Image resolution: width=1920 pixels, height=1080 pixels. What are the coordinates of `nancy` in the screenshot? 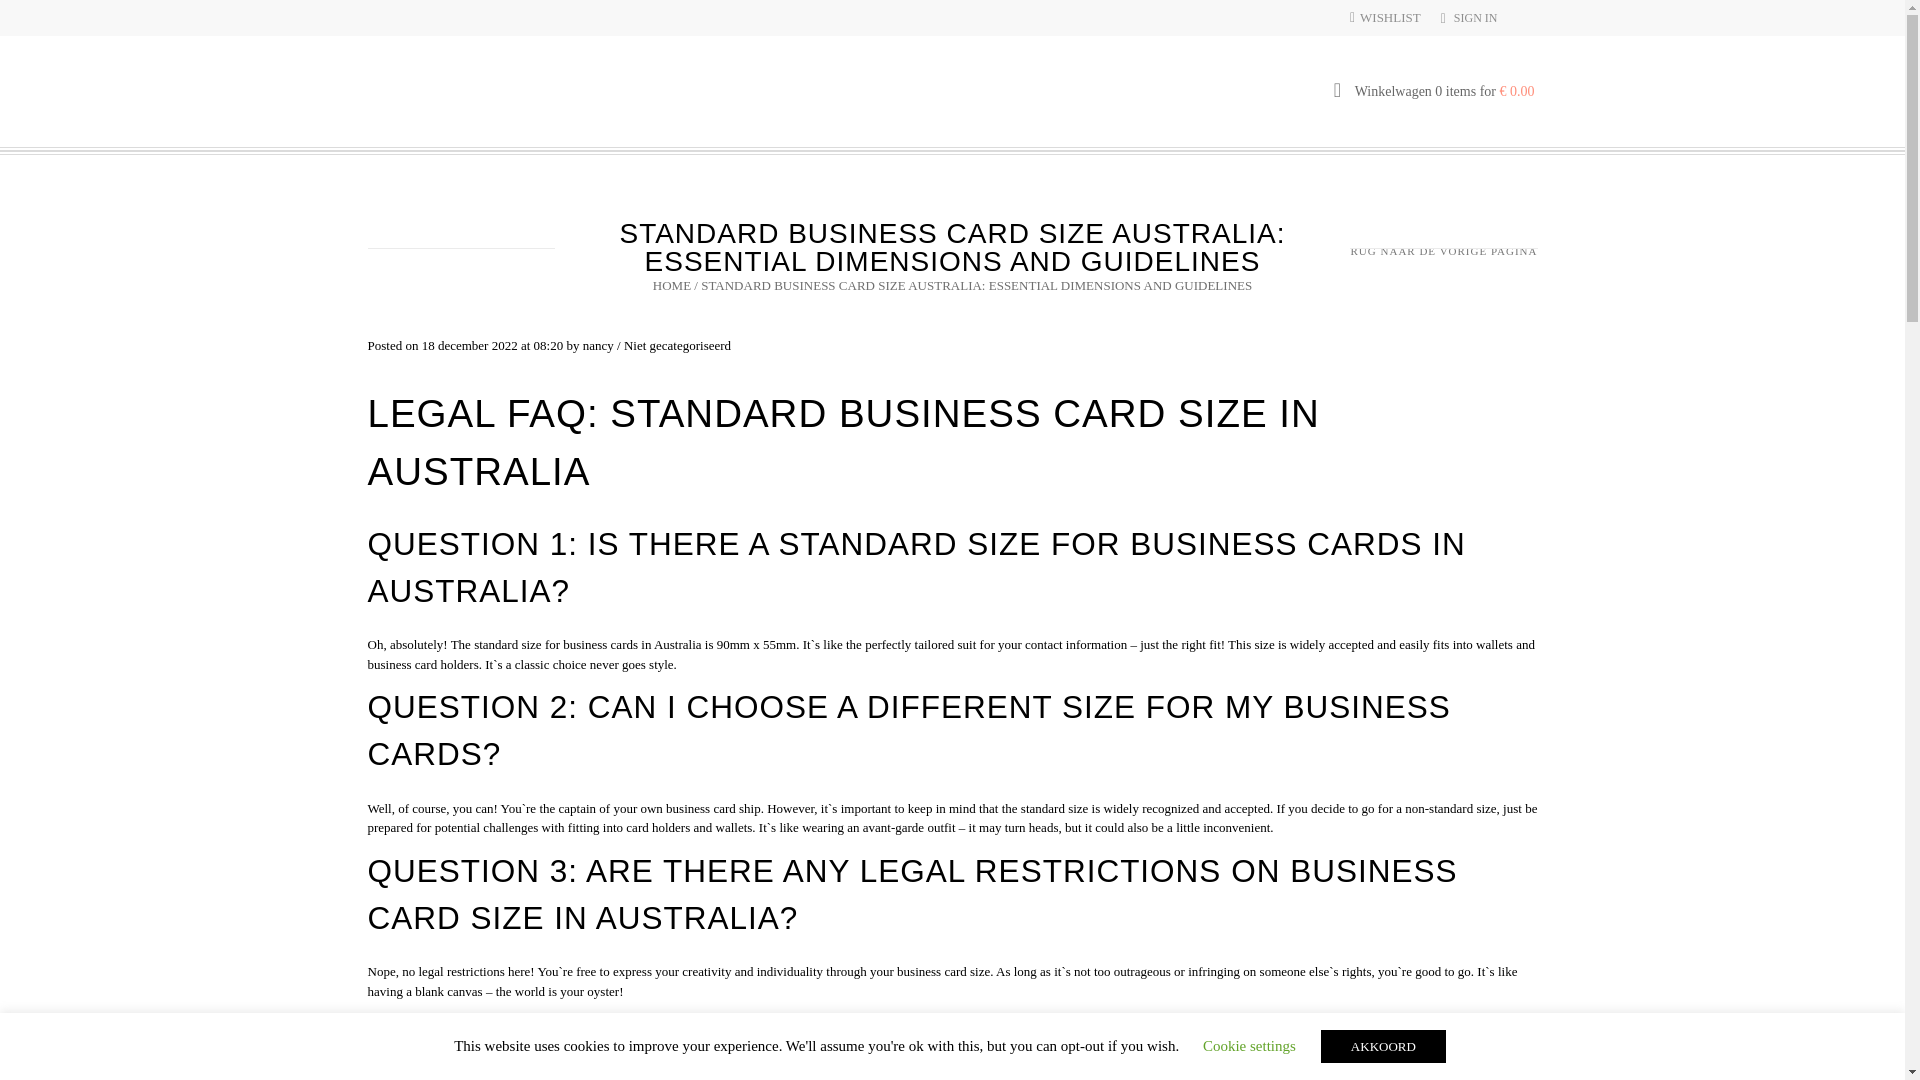 It's located at (598, 346).